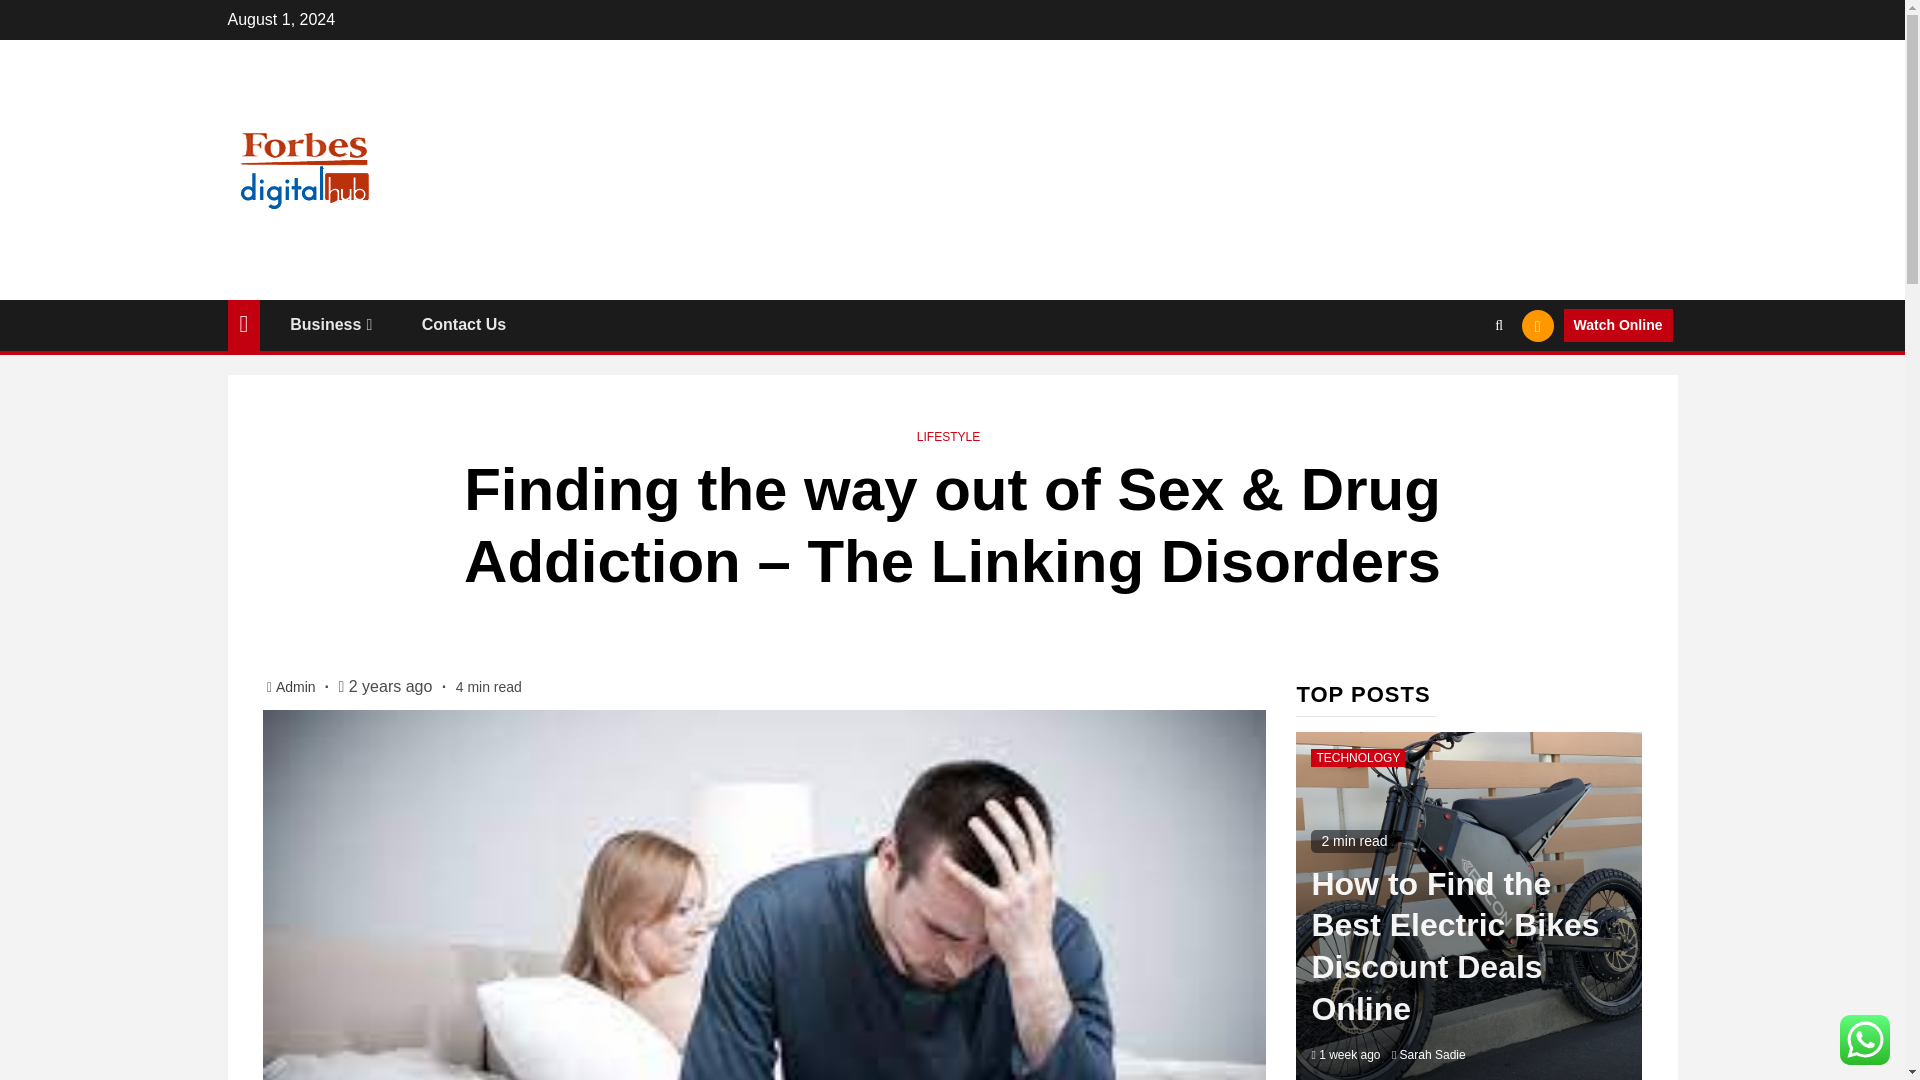 This screenshot has width=1920, height=1080. Describe the element at coordinates (332, 324) in the screenshot. I see `Business` at that location.